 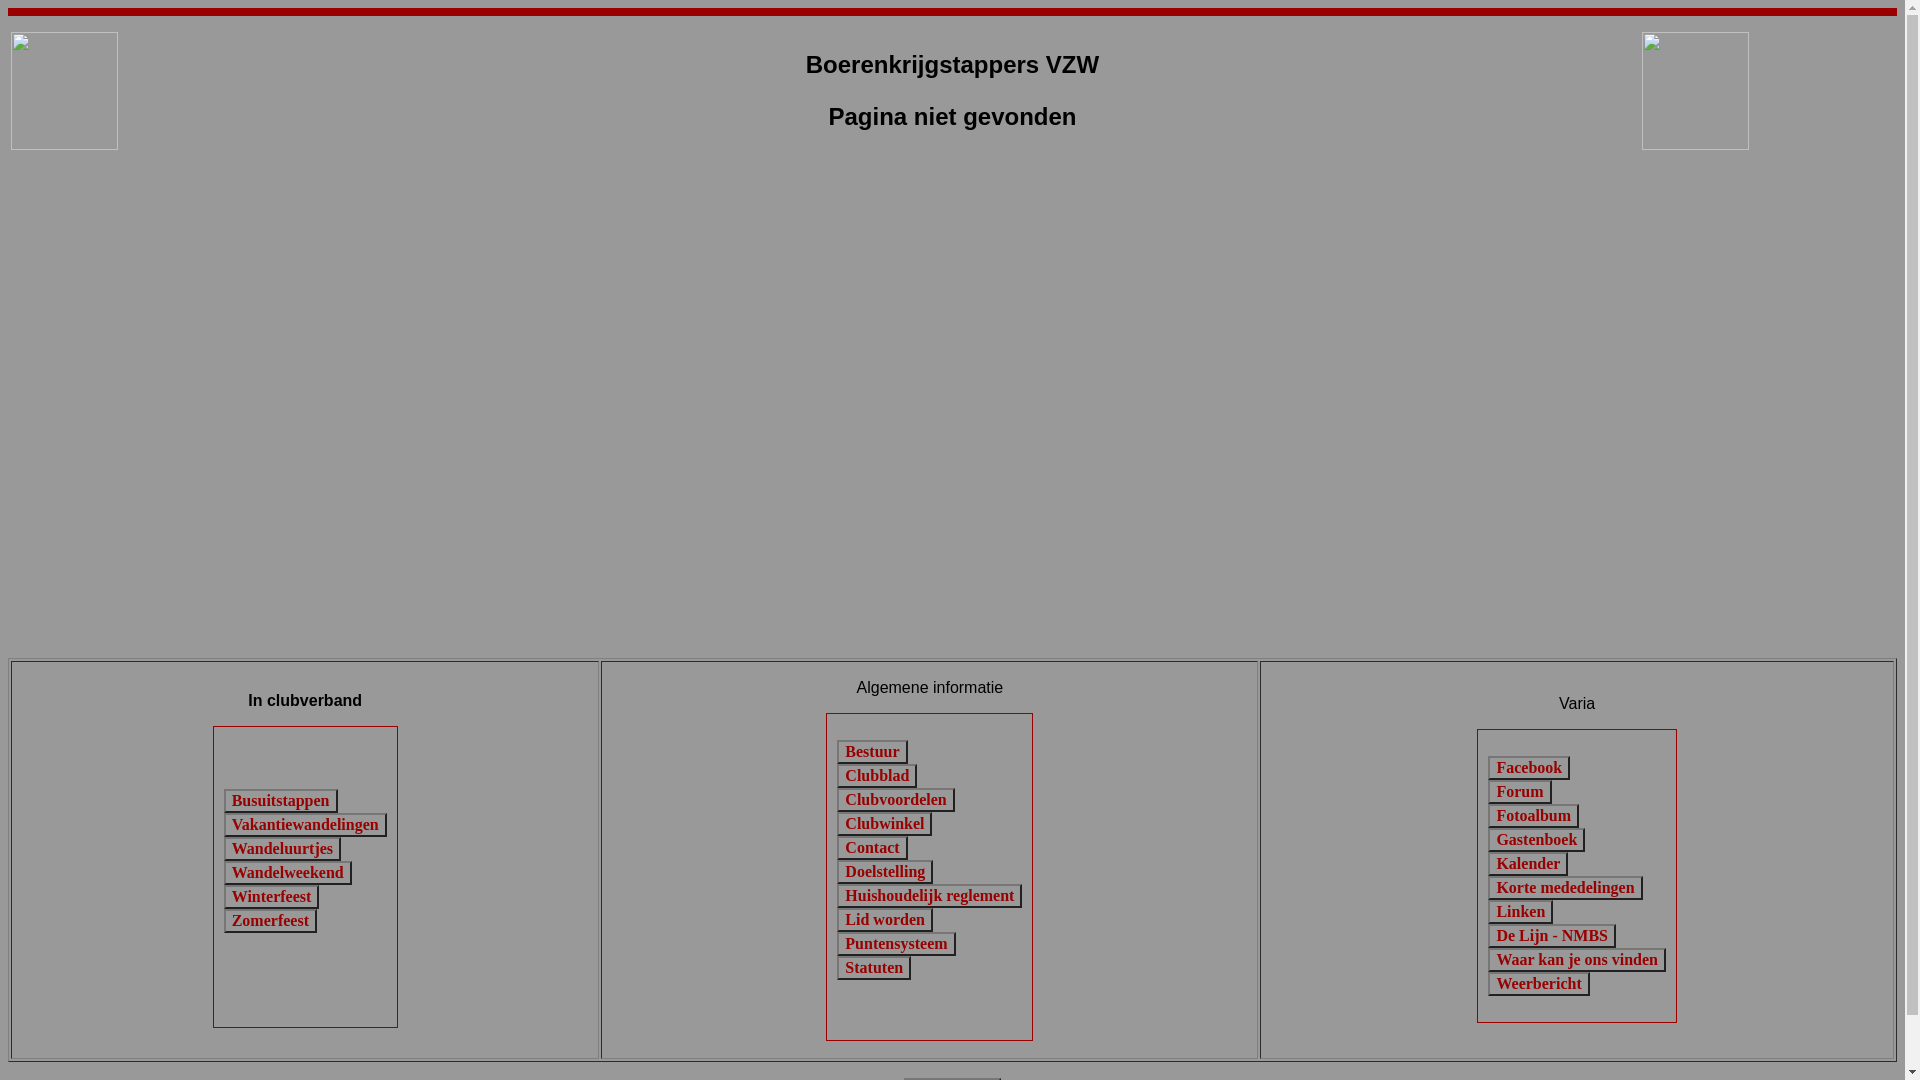 What do you see at coordinates (872, 848) in the screenshot?
I see `Contact` at bounding box center [872, 848].